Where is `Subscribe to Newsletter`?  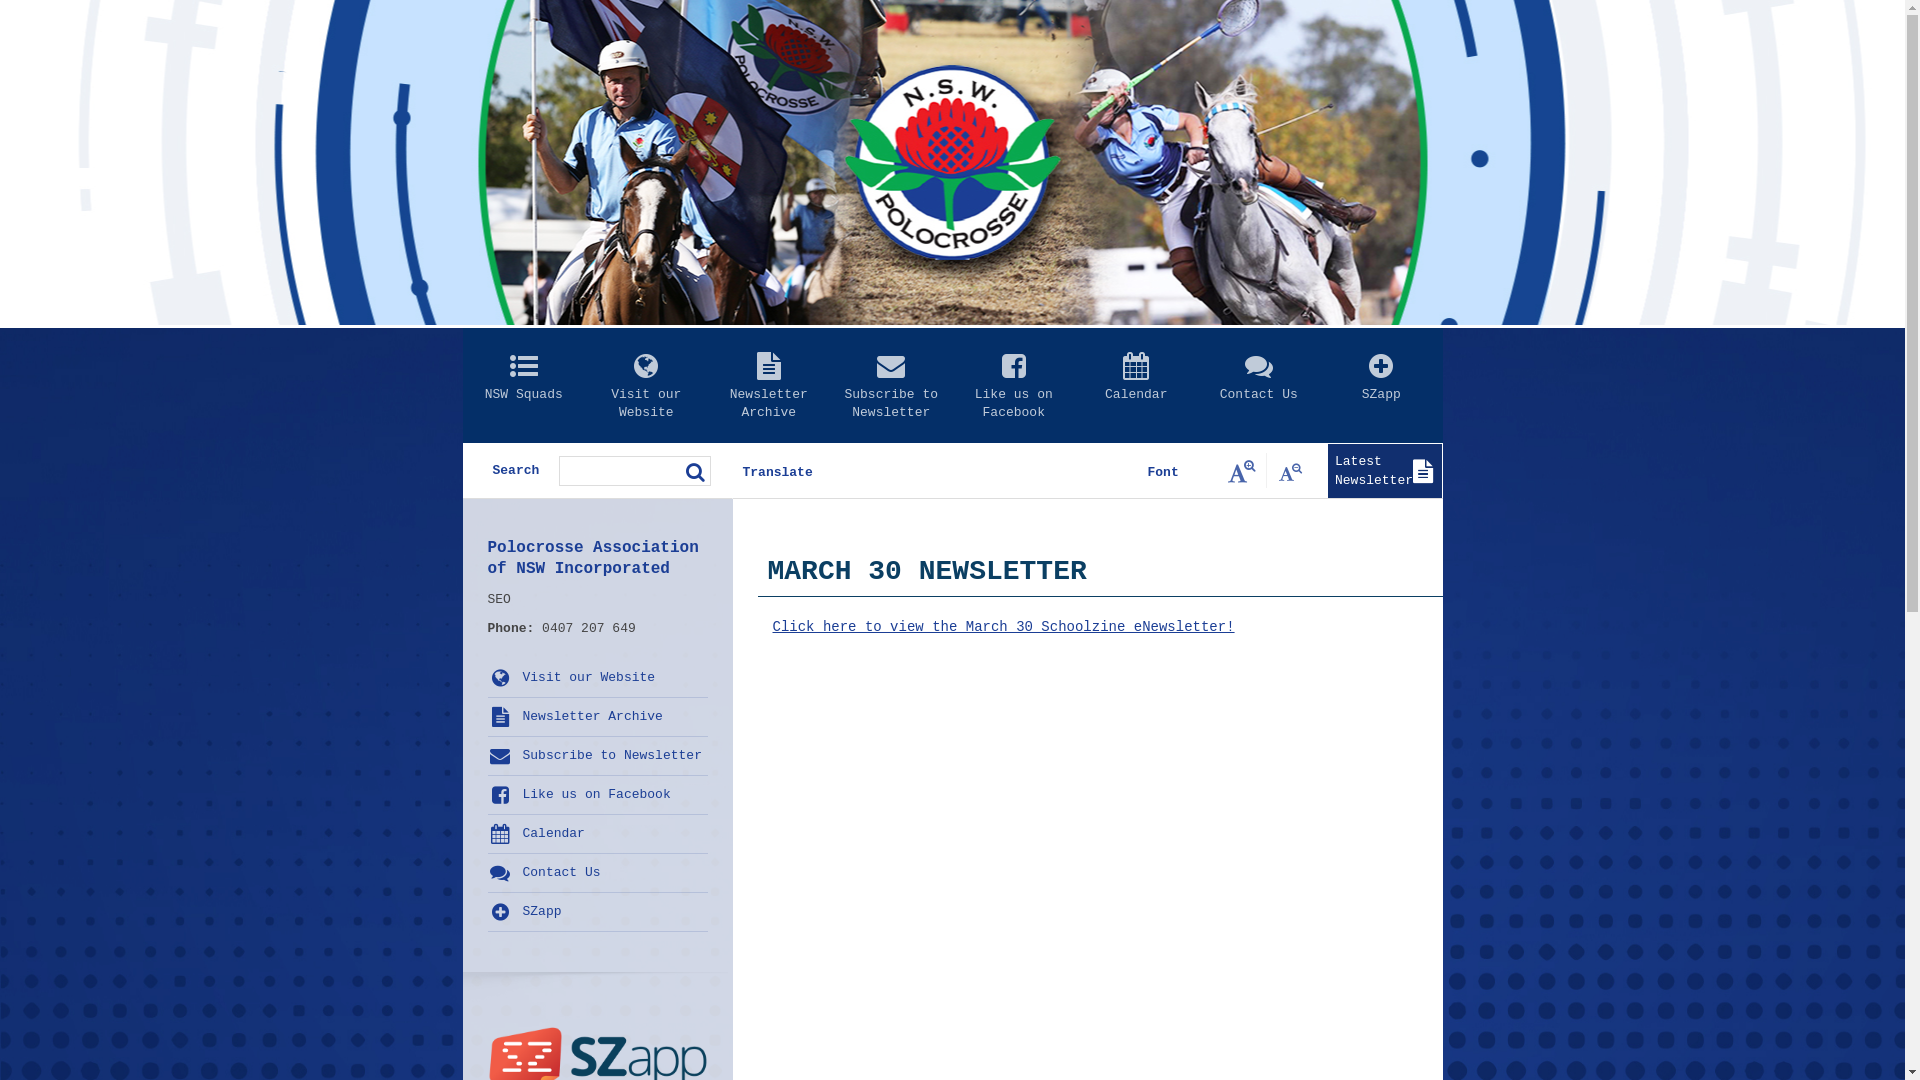
Subscribe to Newsletter is located at coordinates (892, 400).